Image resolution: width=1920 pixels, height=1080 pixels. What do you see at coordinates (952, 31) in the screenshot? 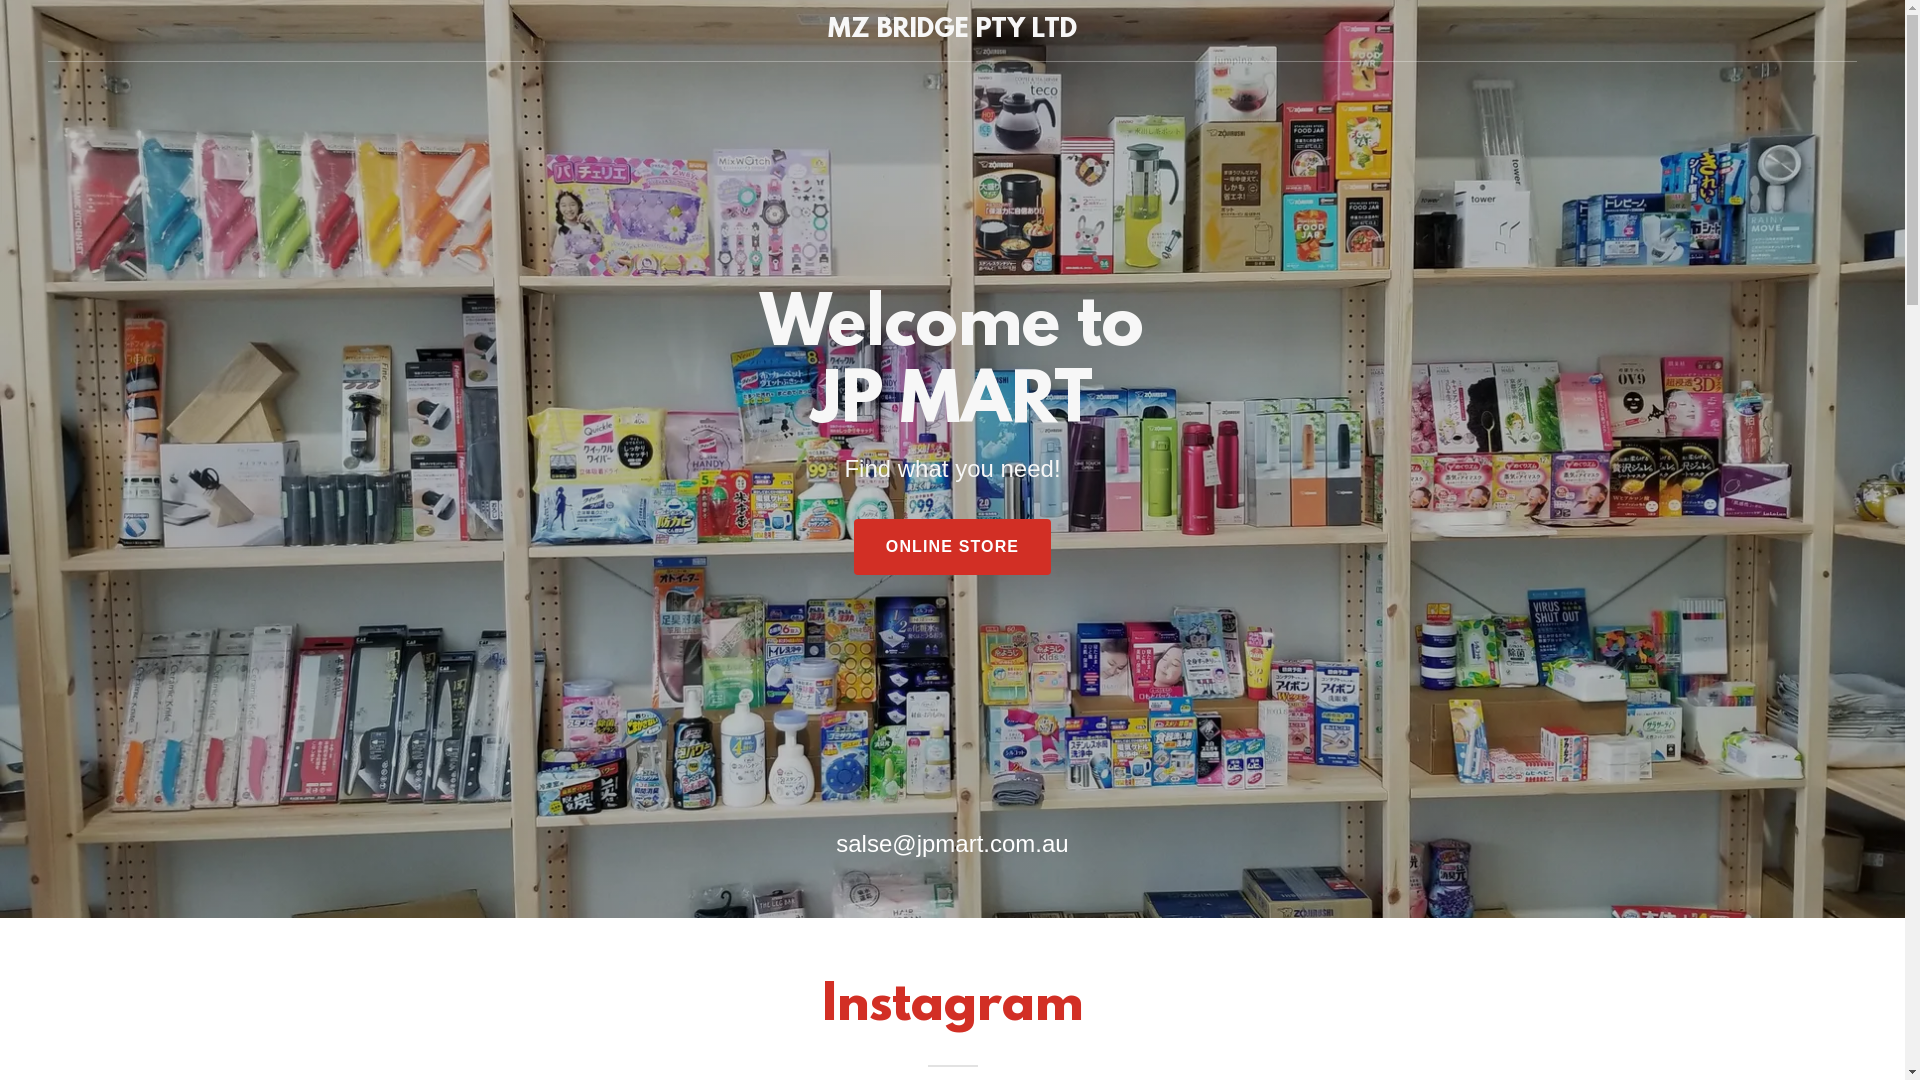
I see `MZ BRIDGE PTY LTD` at bounding box center [952, 31].